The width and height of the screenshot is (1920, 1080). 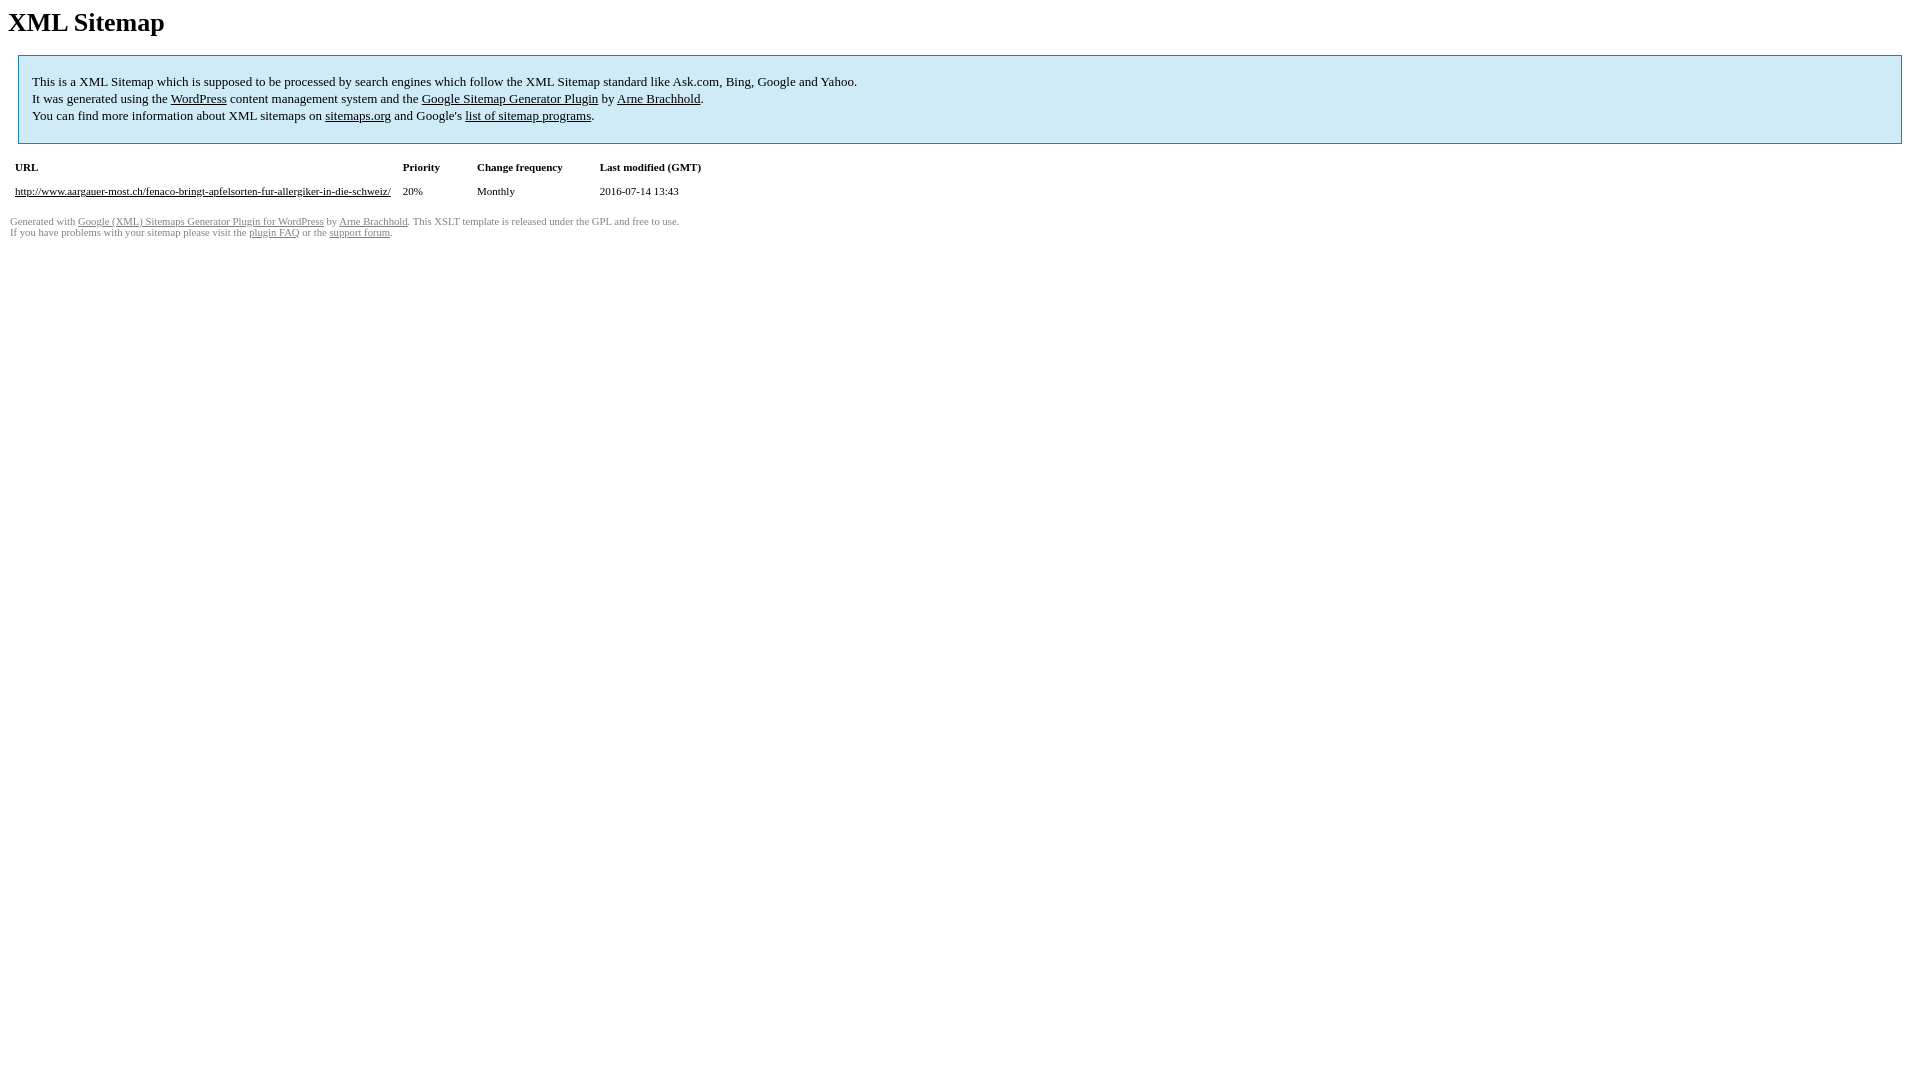 I want to click on support forum, so click(x=360, y=232).